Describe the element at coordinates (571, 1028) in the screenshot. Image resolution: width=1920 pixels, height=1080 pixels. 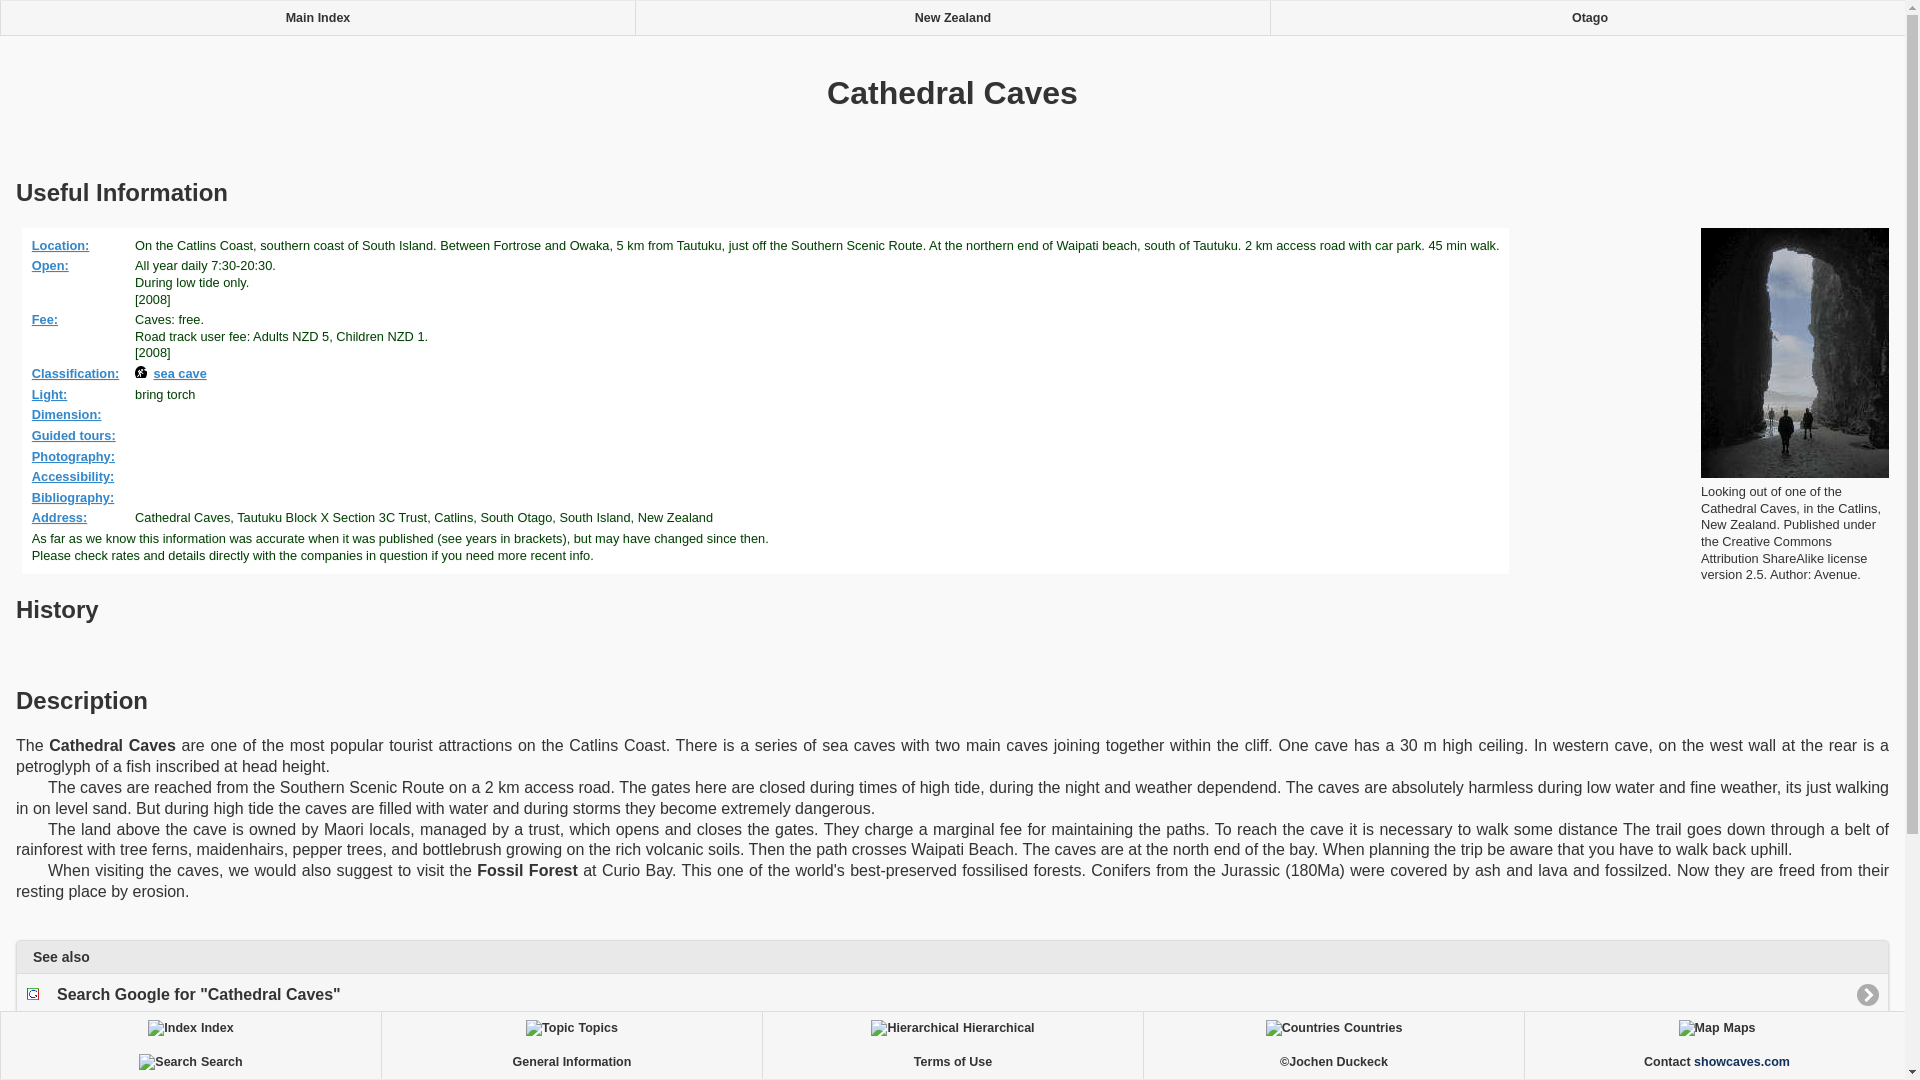
I see `Topics` at that location.